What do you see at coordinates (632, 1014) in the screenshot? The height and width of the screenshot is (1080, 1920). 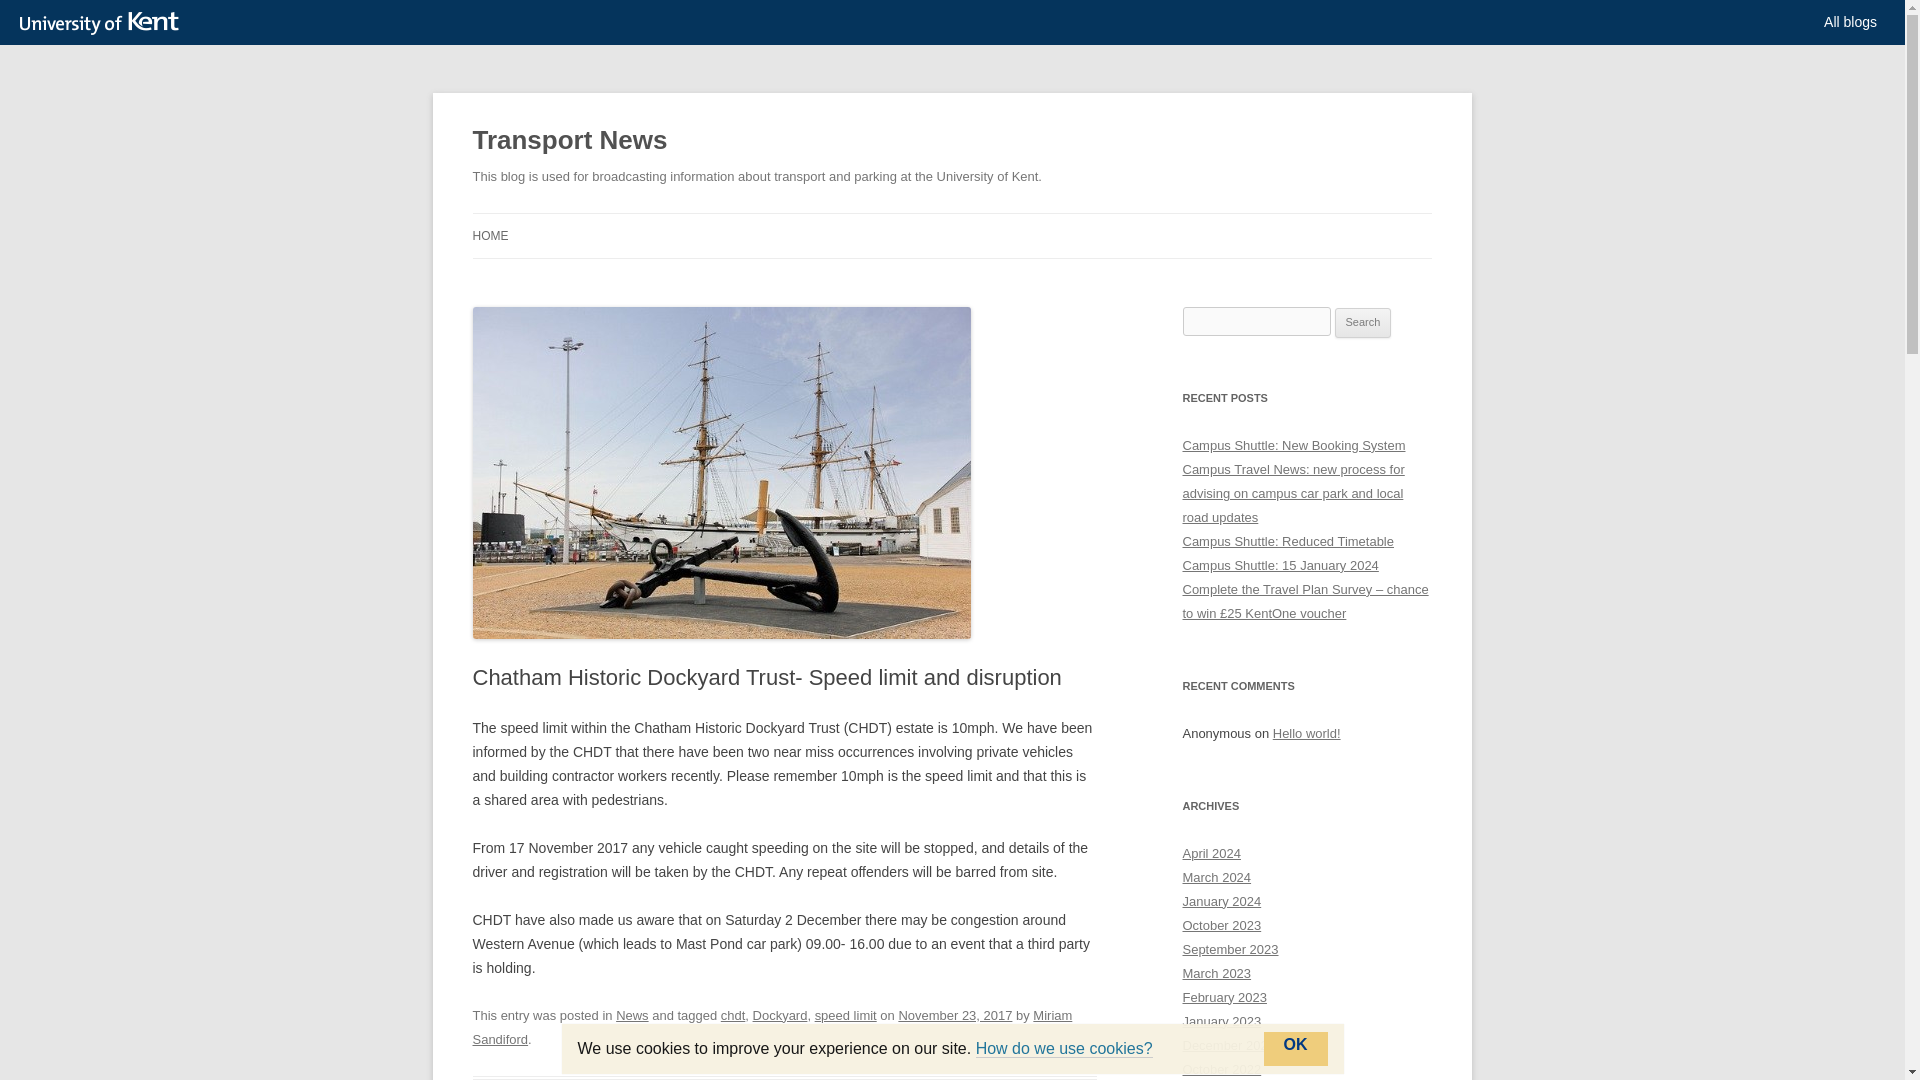 I see `News` at bounding box center [632, 1014].